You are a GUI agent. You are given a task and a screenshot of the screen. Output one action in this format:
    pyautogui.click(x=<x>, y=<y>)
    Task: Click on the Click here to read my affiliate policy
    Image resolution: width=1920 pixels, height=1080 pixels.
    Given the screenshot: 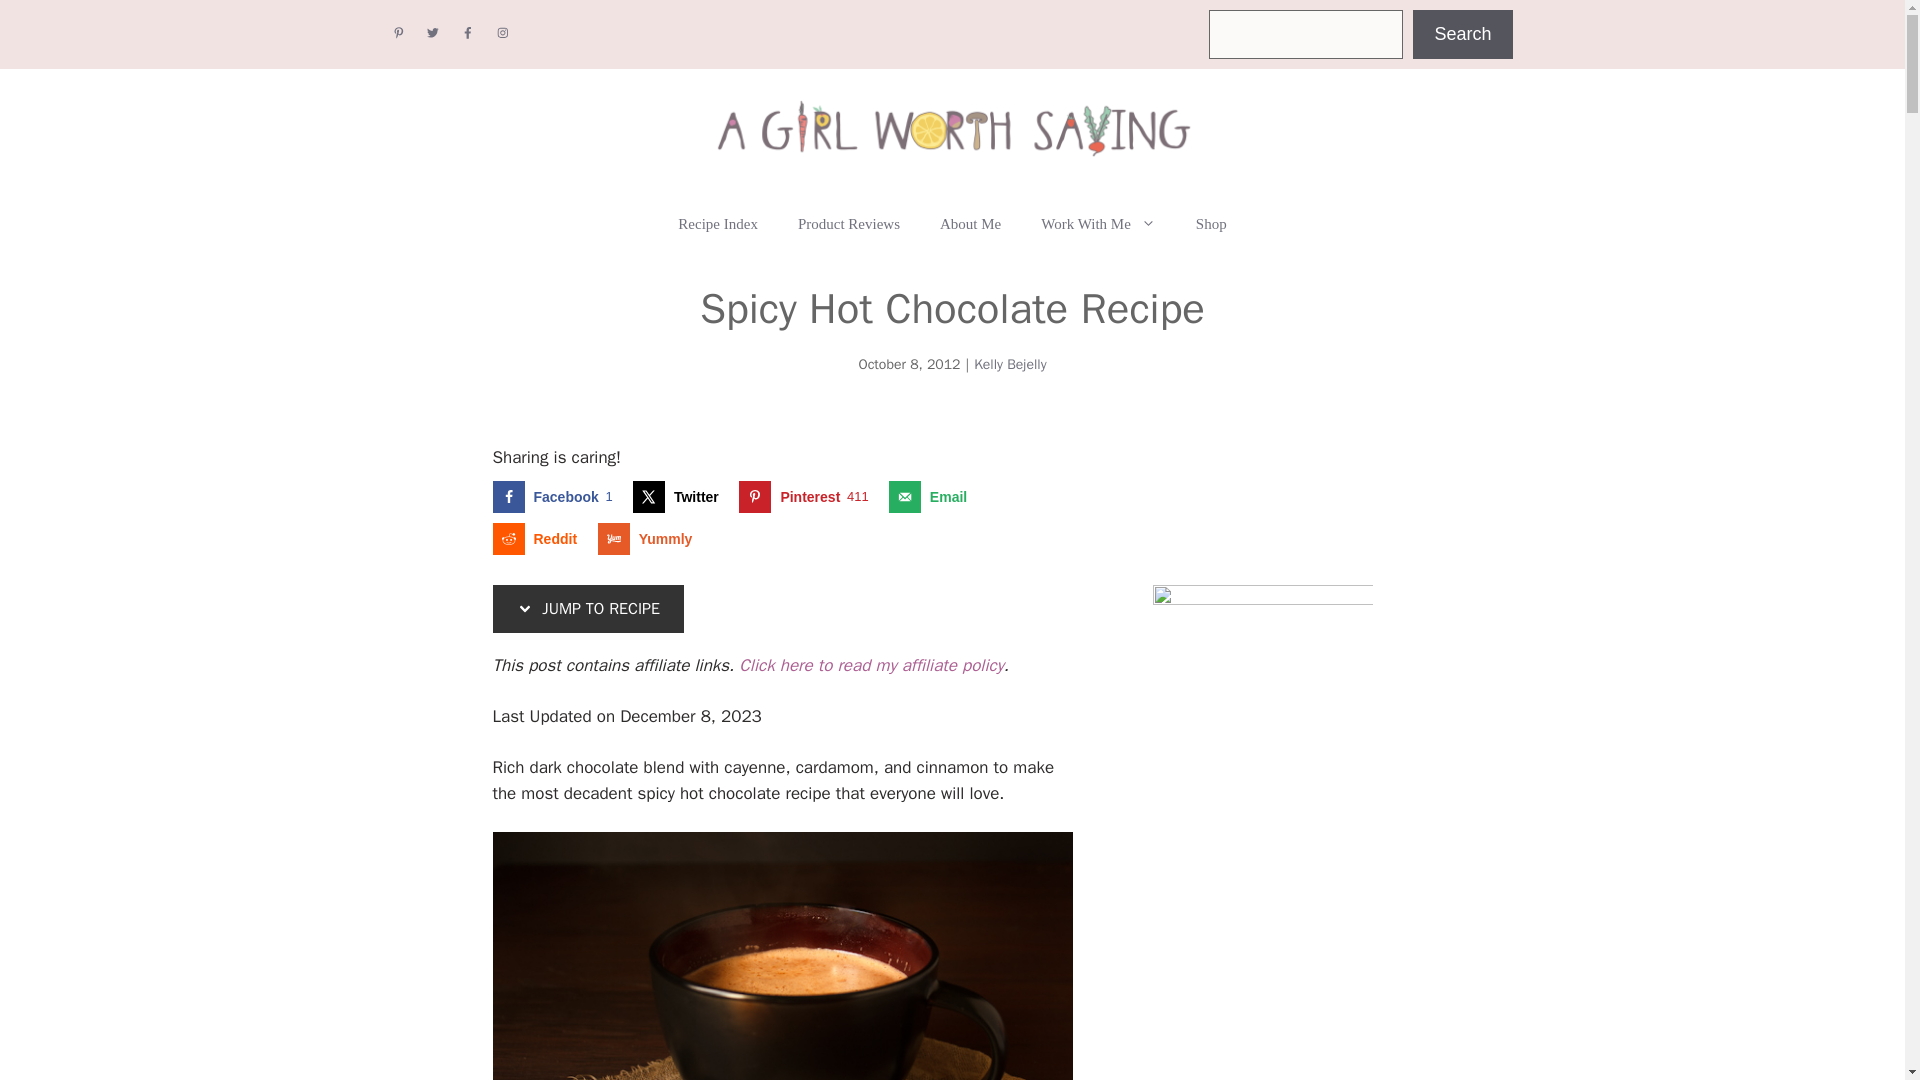 What is the action you would take?
    pyautogui.click(x=781, y=956)
    